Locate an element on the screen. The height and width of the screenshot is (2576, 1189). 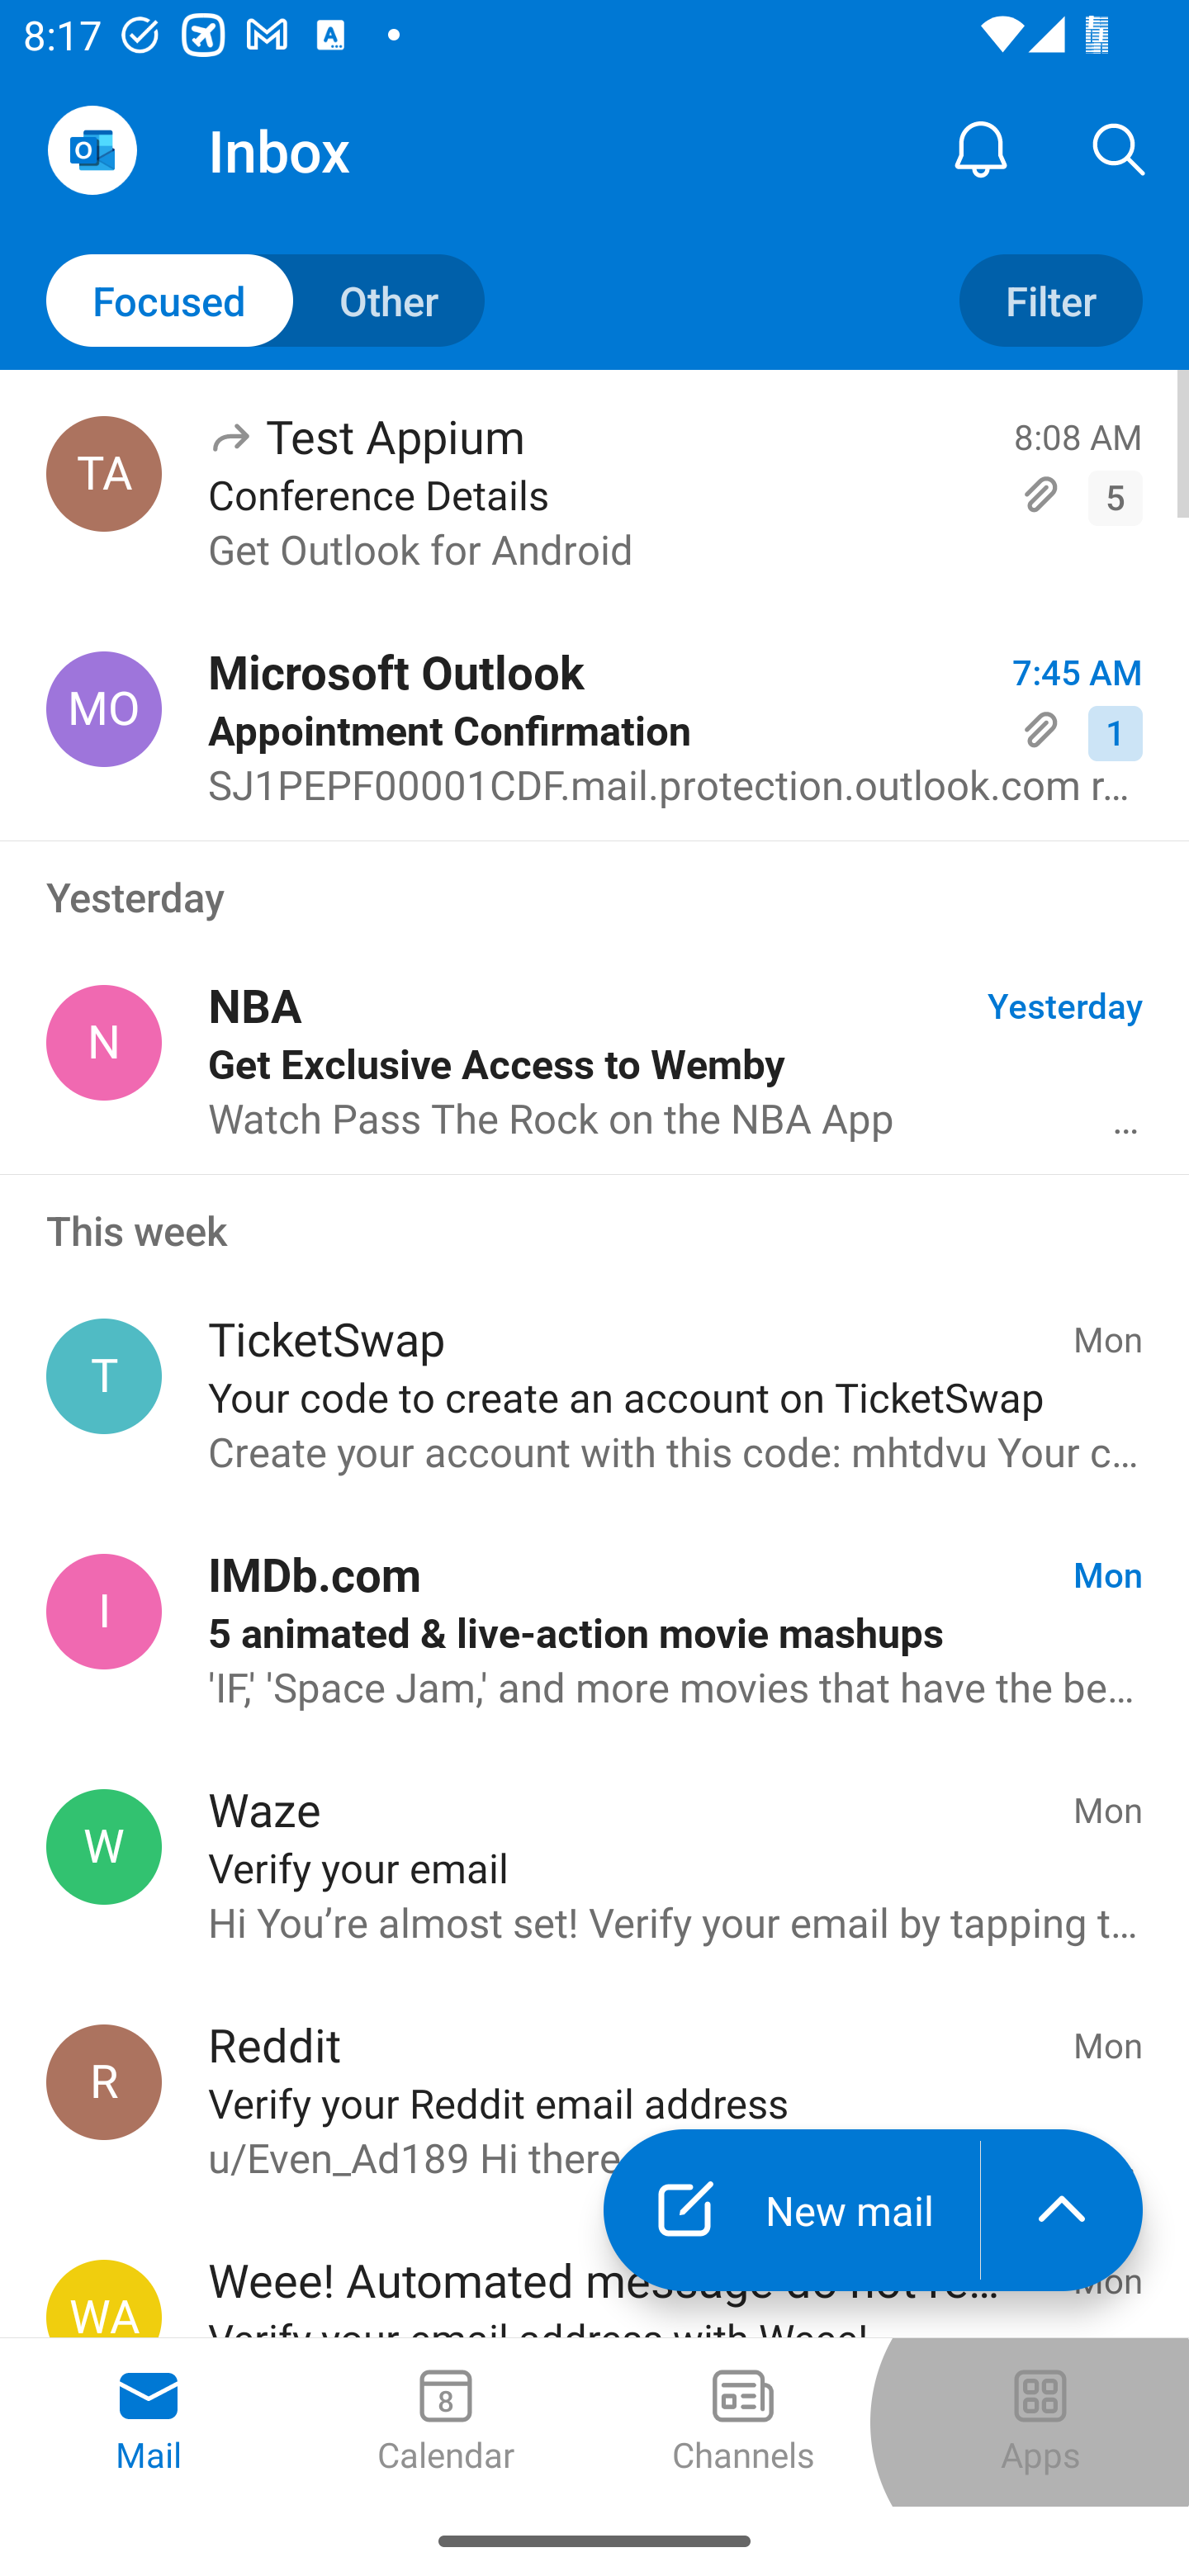
Toggle to other mails is located at coordinates (266, 301).